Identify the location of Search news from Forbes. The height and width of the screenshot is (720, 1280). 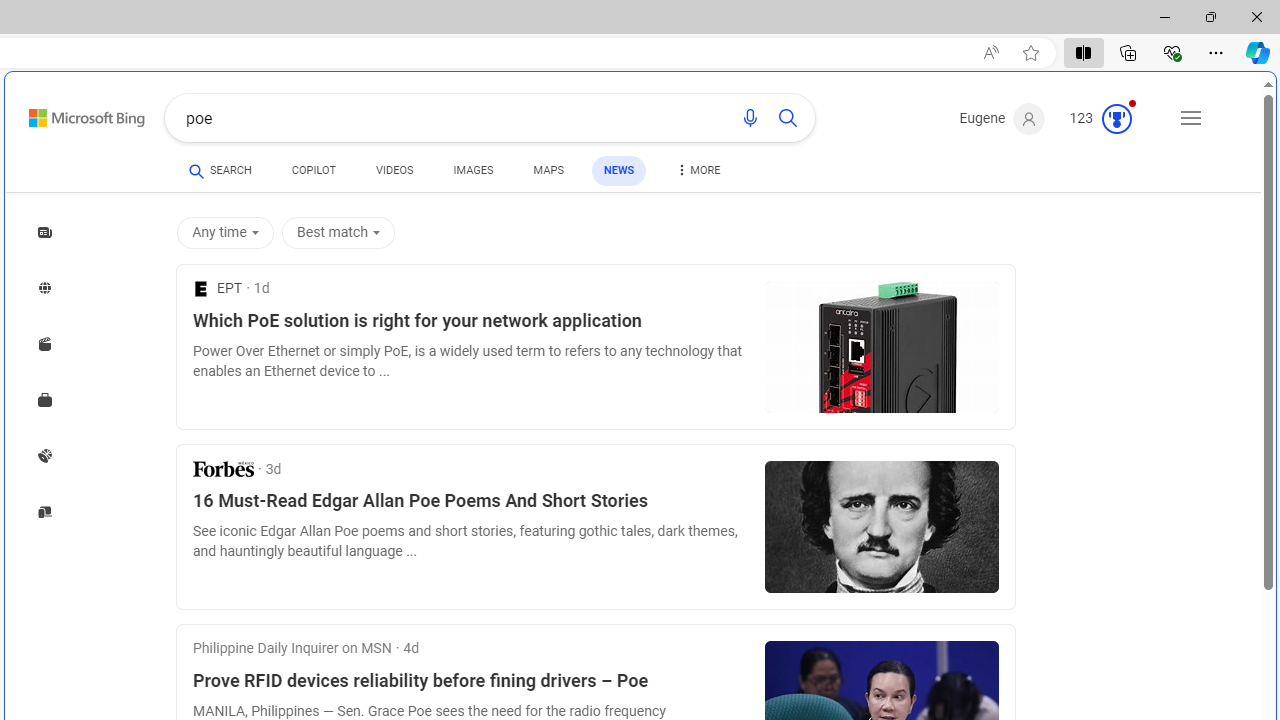
(223, 468).